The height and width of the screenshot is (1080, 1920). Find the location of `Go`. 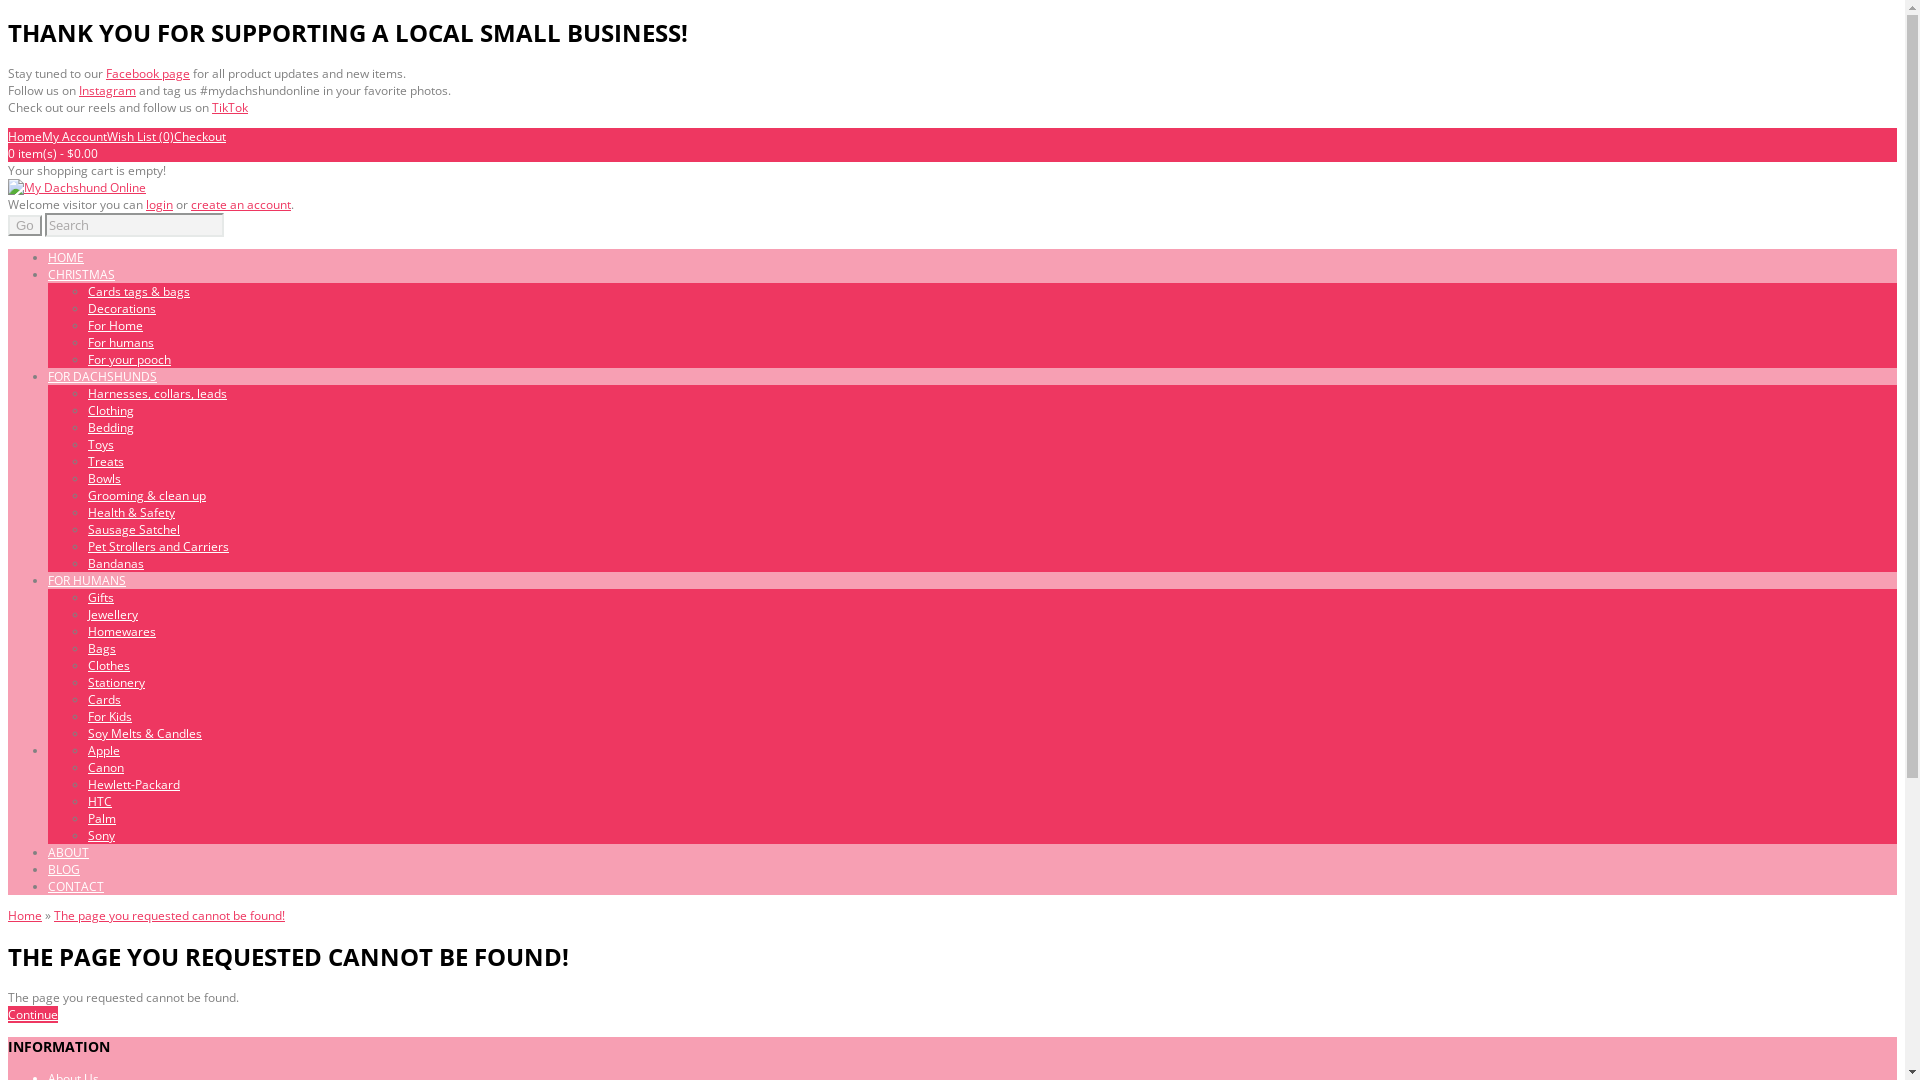

Go is located at coordinates (25, 226).